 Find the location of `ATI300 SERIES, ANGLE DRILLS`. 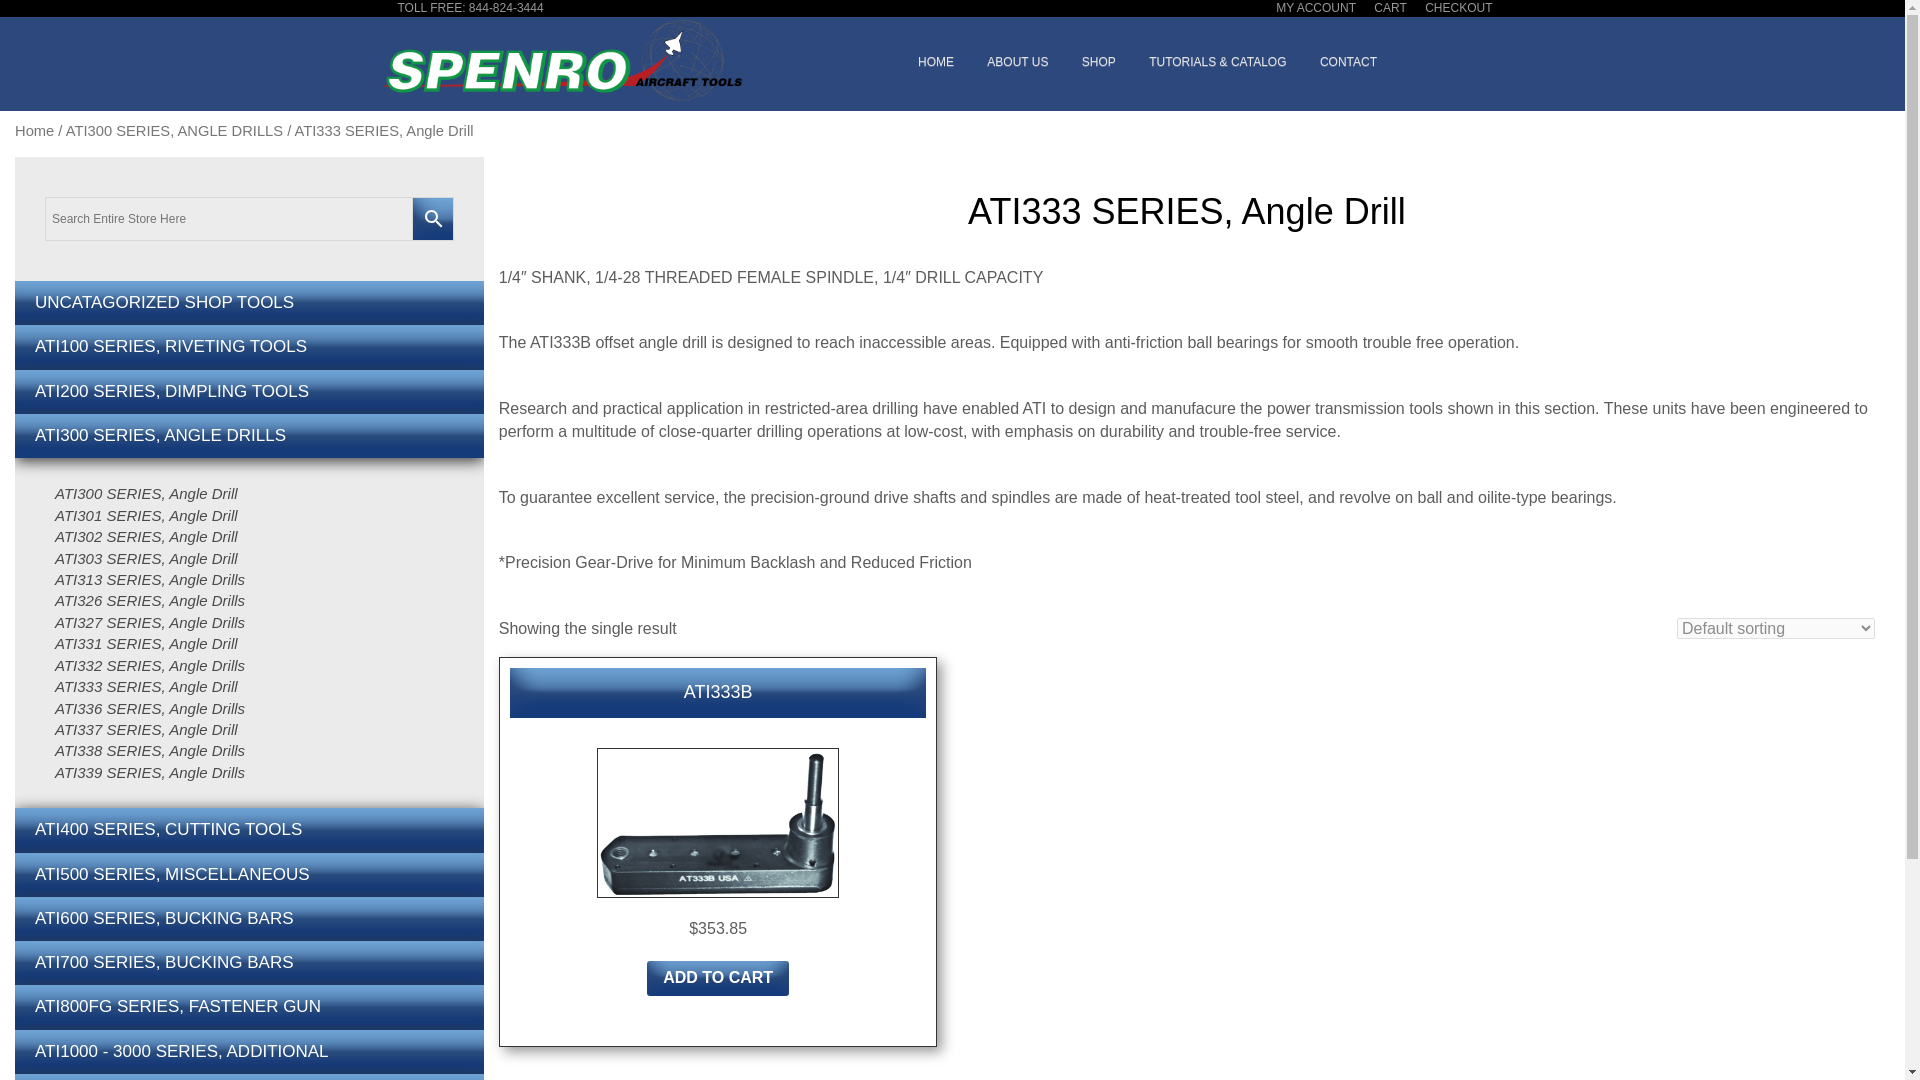

ATI300 SERIES, ANGLE DRILLS is located at coordinates (249, 435).